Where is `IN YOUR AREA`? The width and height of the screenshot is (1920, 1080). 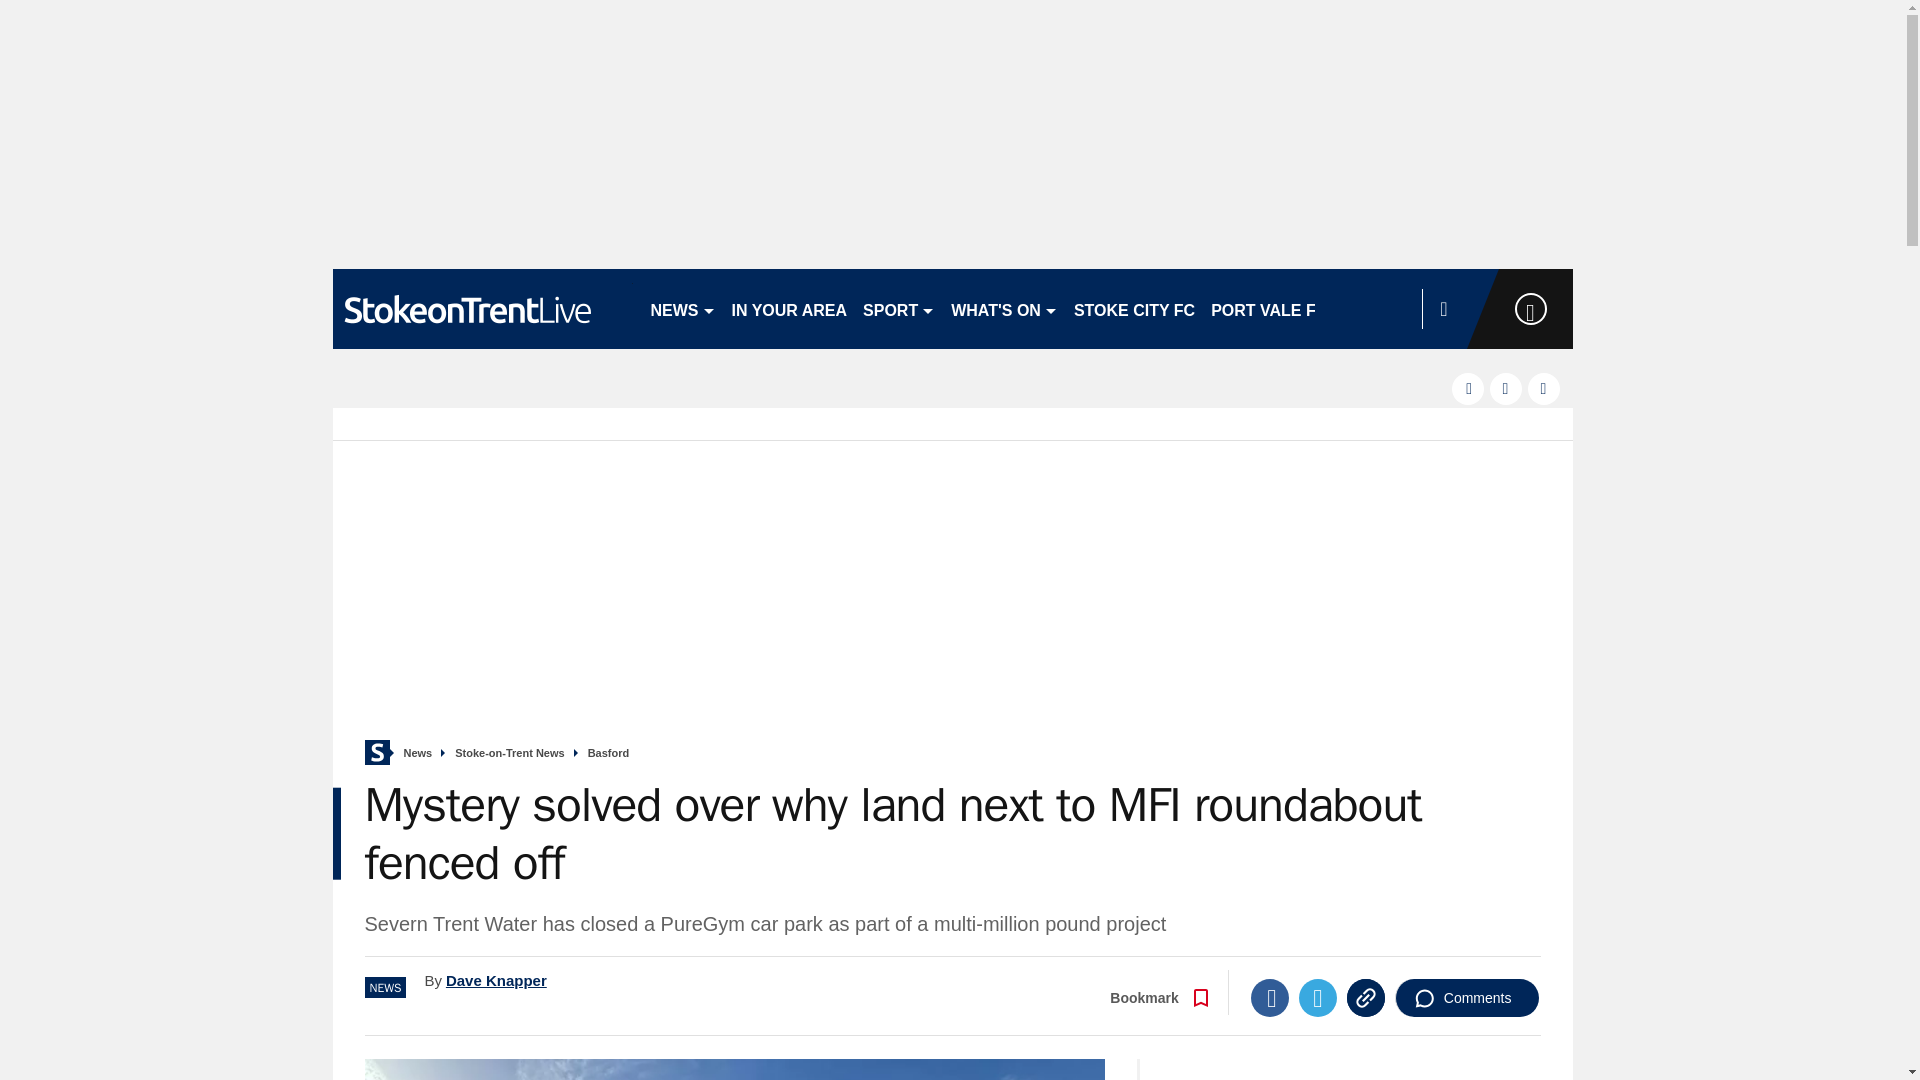 IN YOUR AREA is located at coordinates (790, 308).